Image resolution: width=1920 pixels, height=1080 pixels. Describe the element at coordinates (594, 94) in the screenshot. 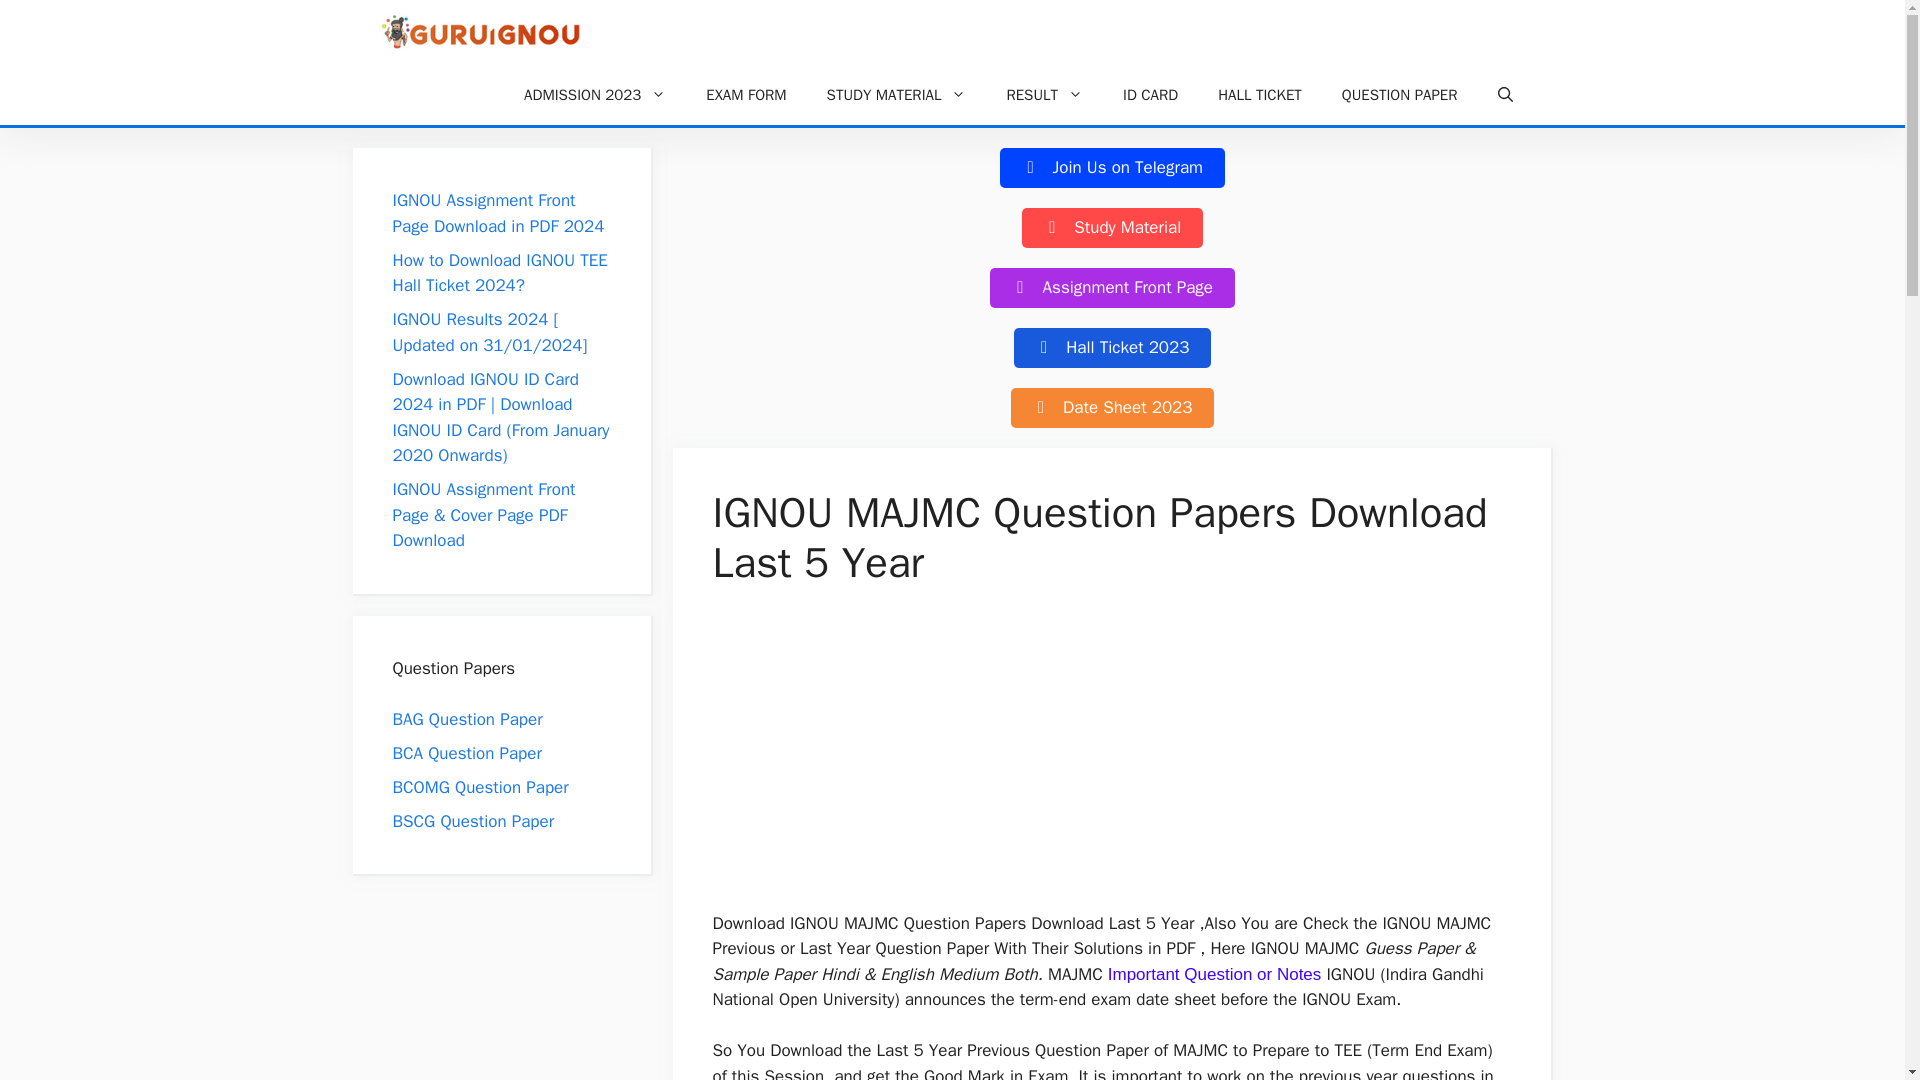

I see `ADMISSION 2023` at that location.